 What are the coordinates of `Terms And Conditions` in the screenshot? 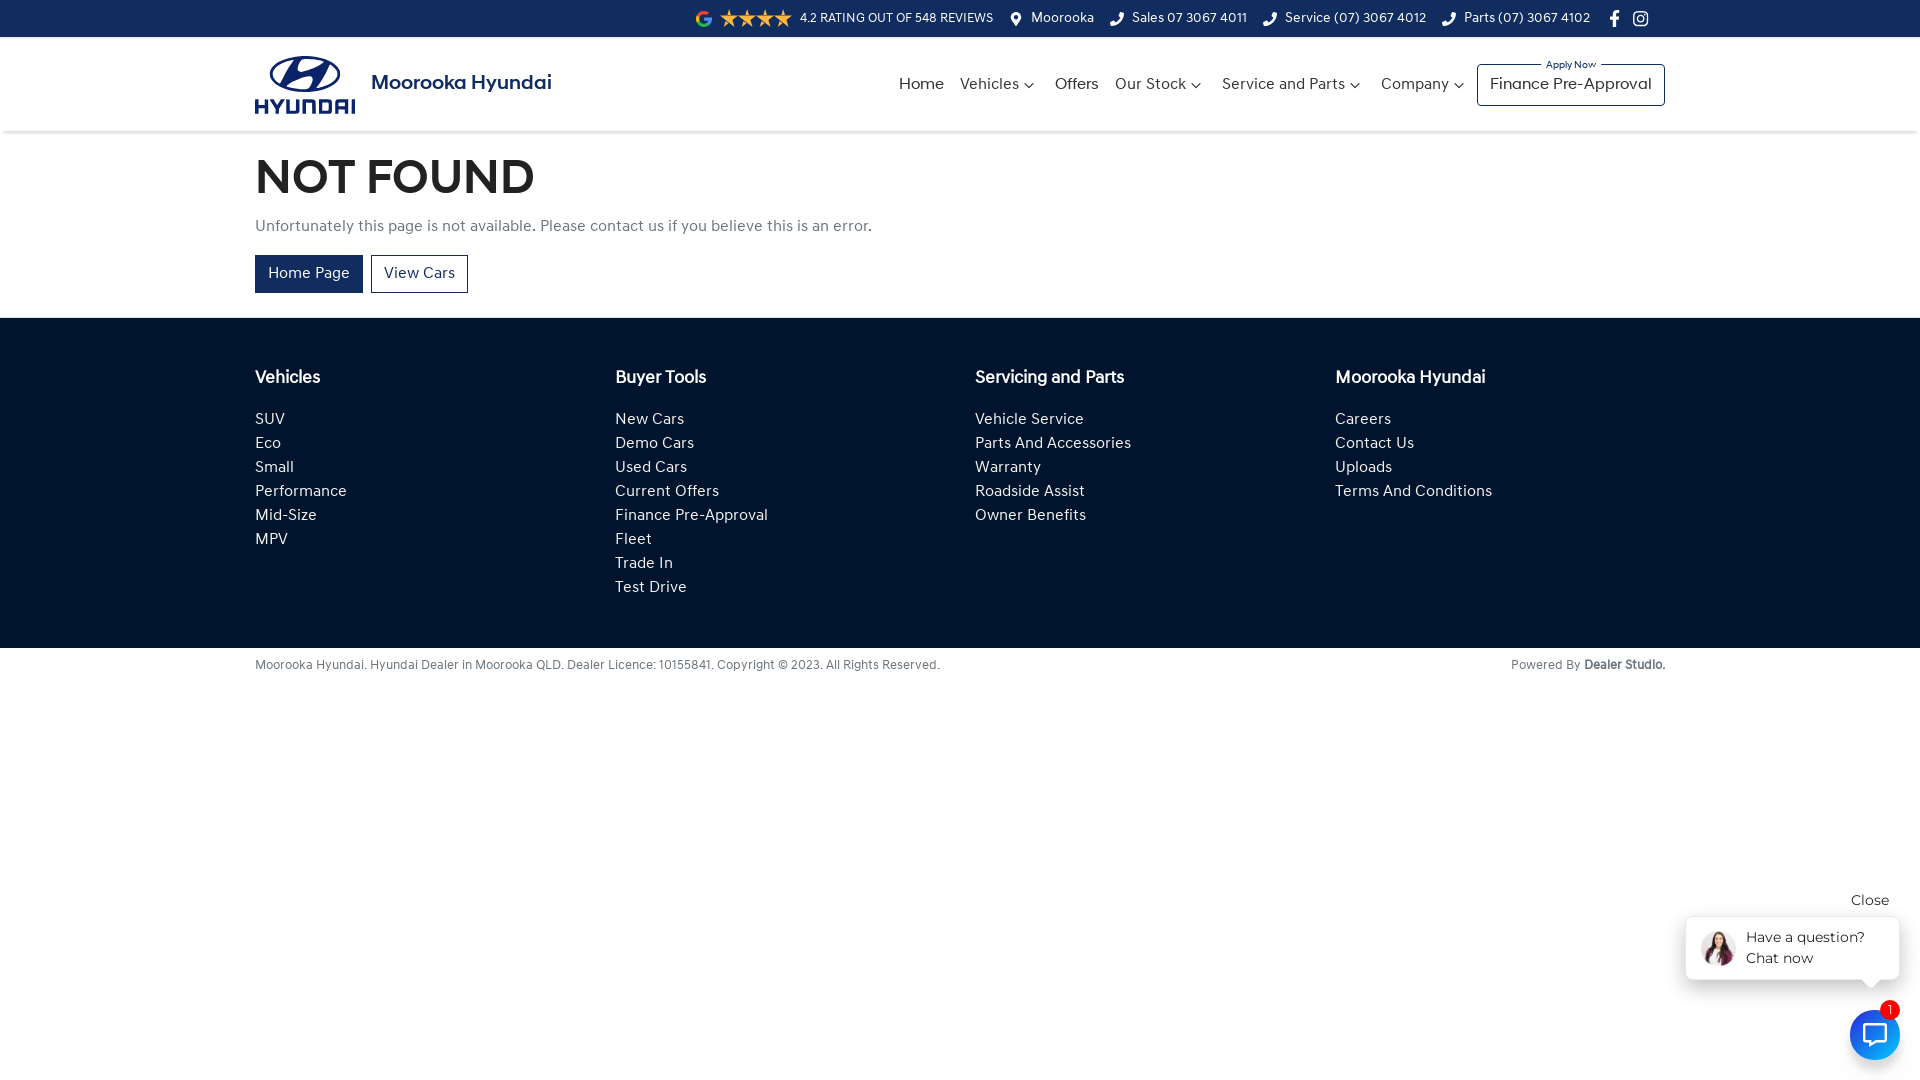 It's located at (1414, 492).